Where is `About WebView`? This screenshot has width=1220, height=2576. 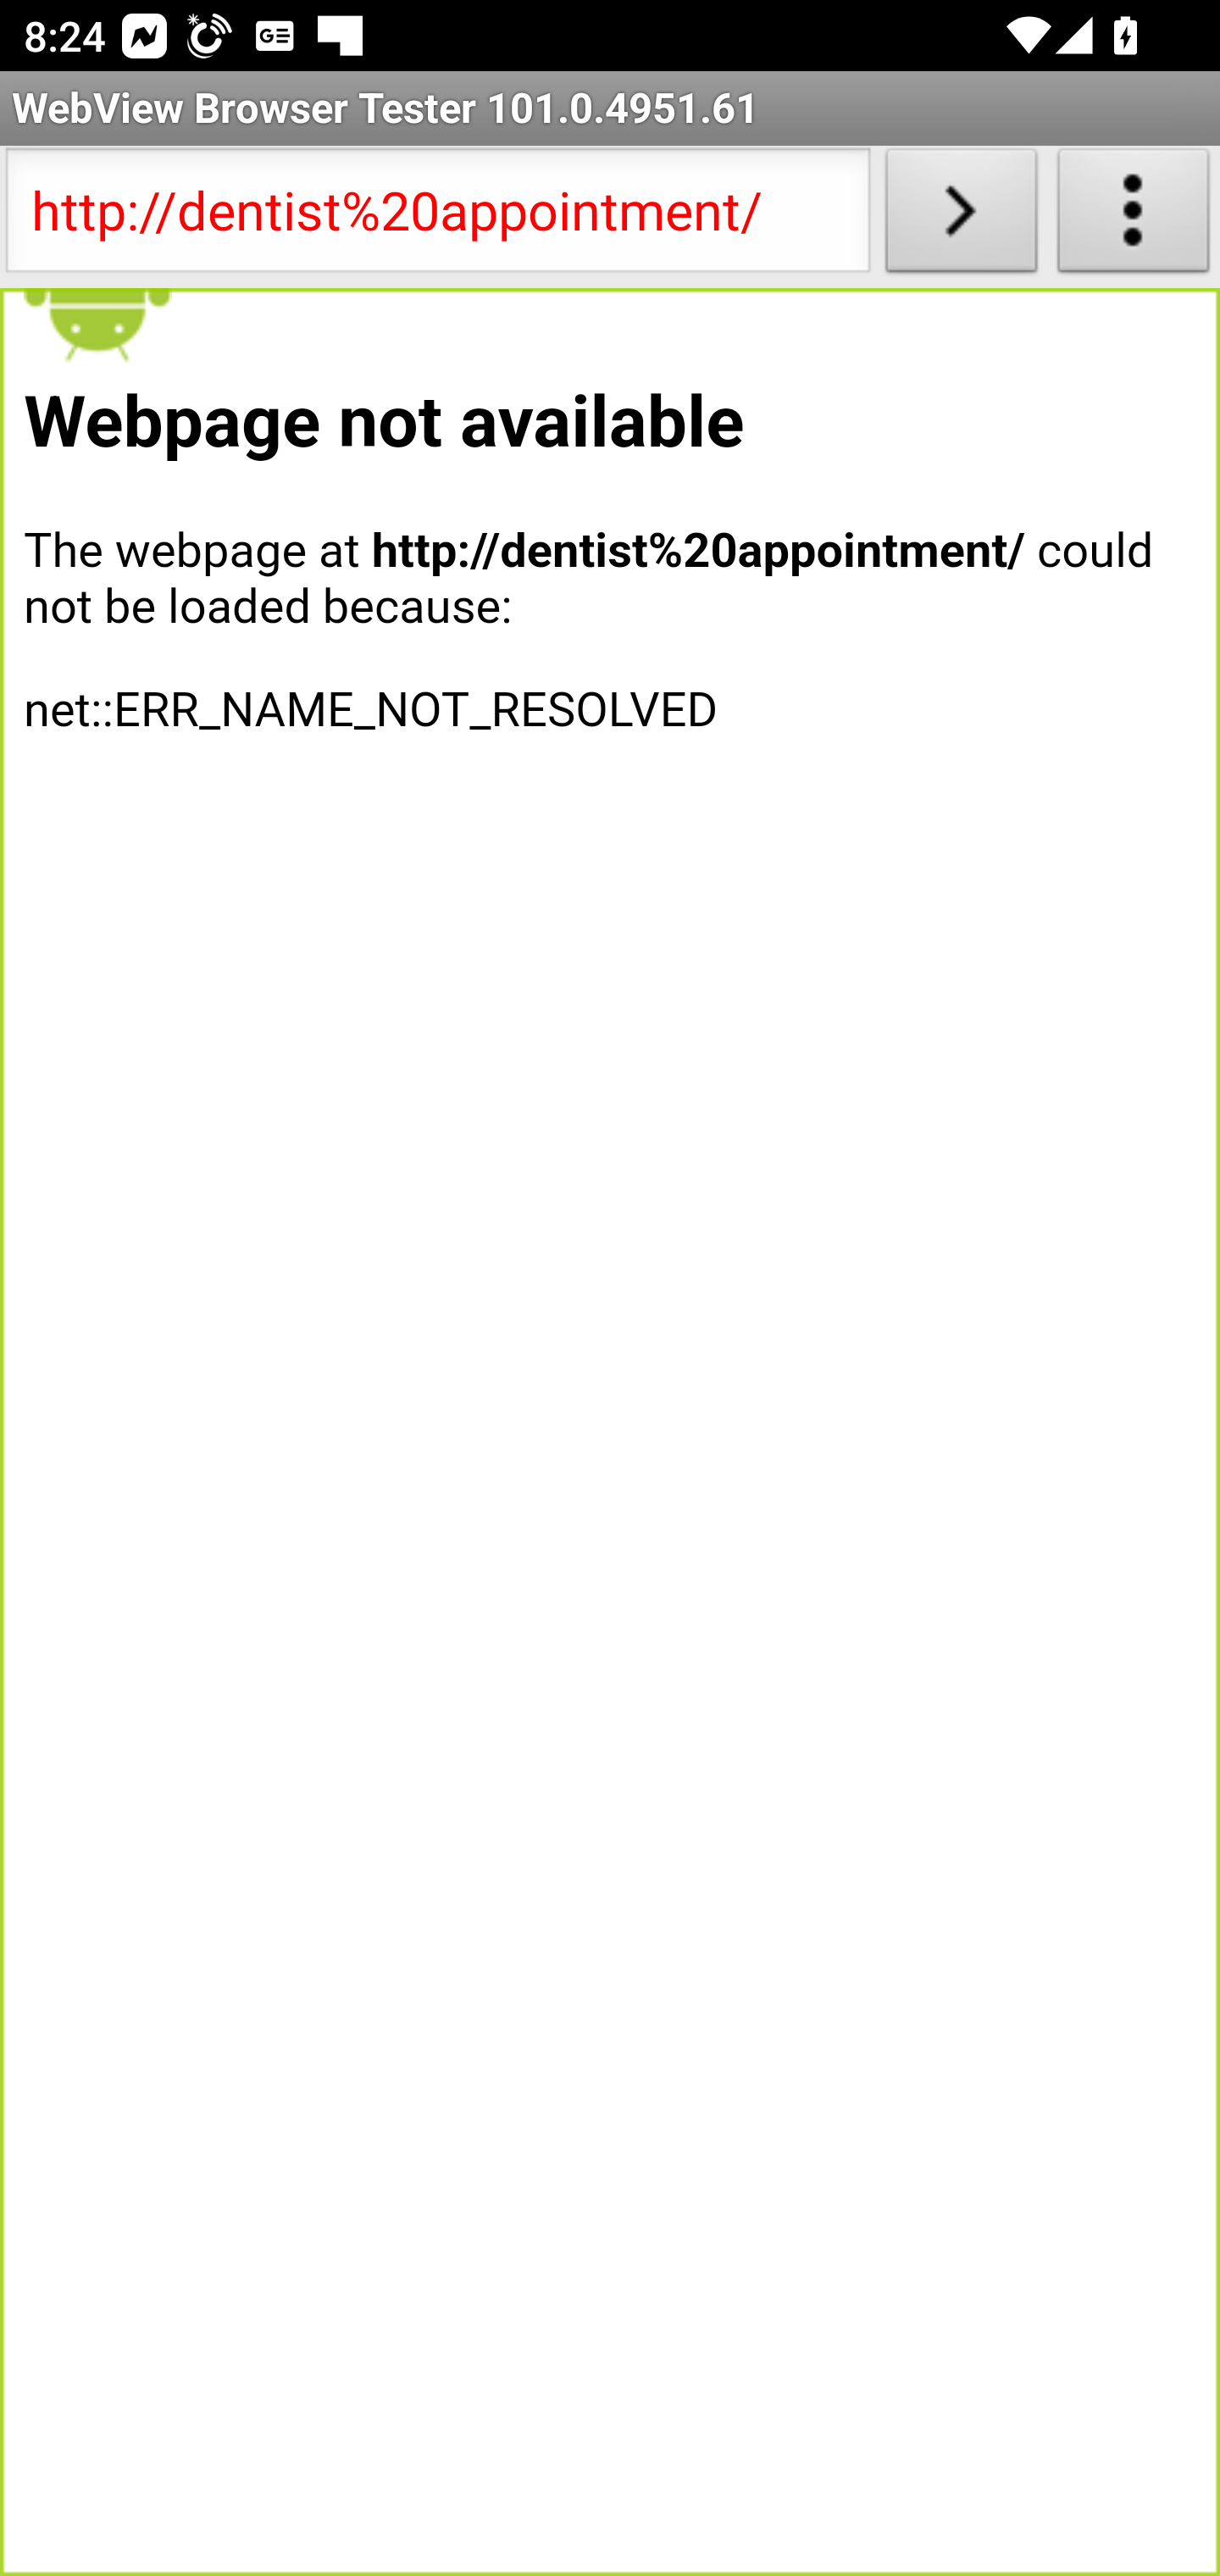
About WebView is located at coordinates (1134, 217).